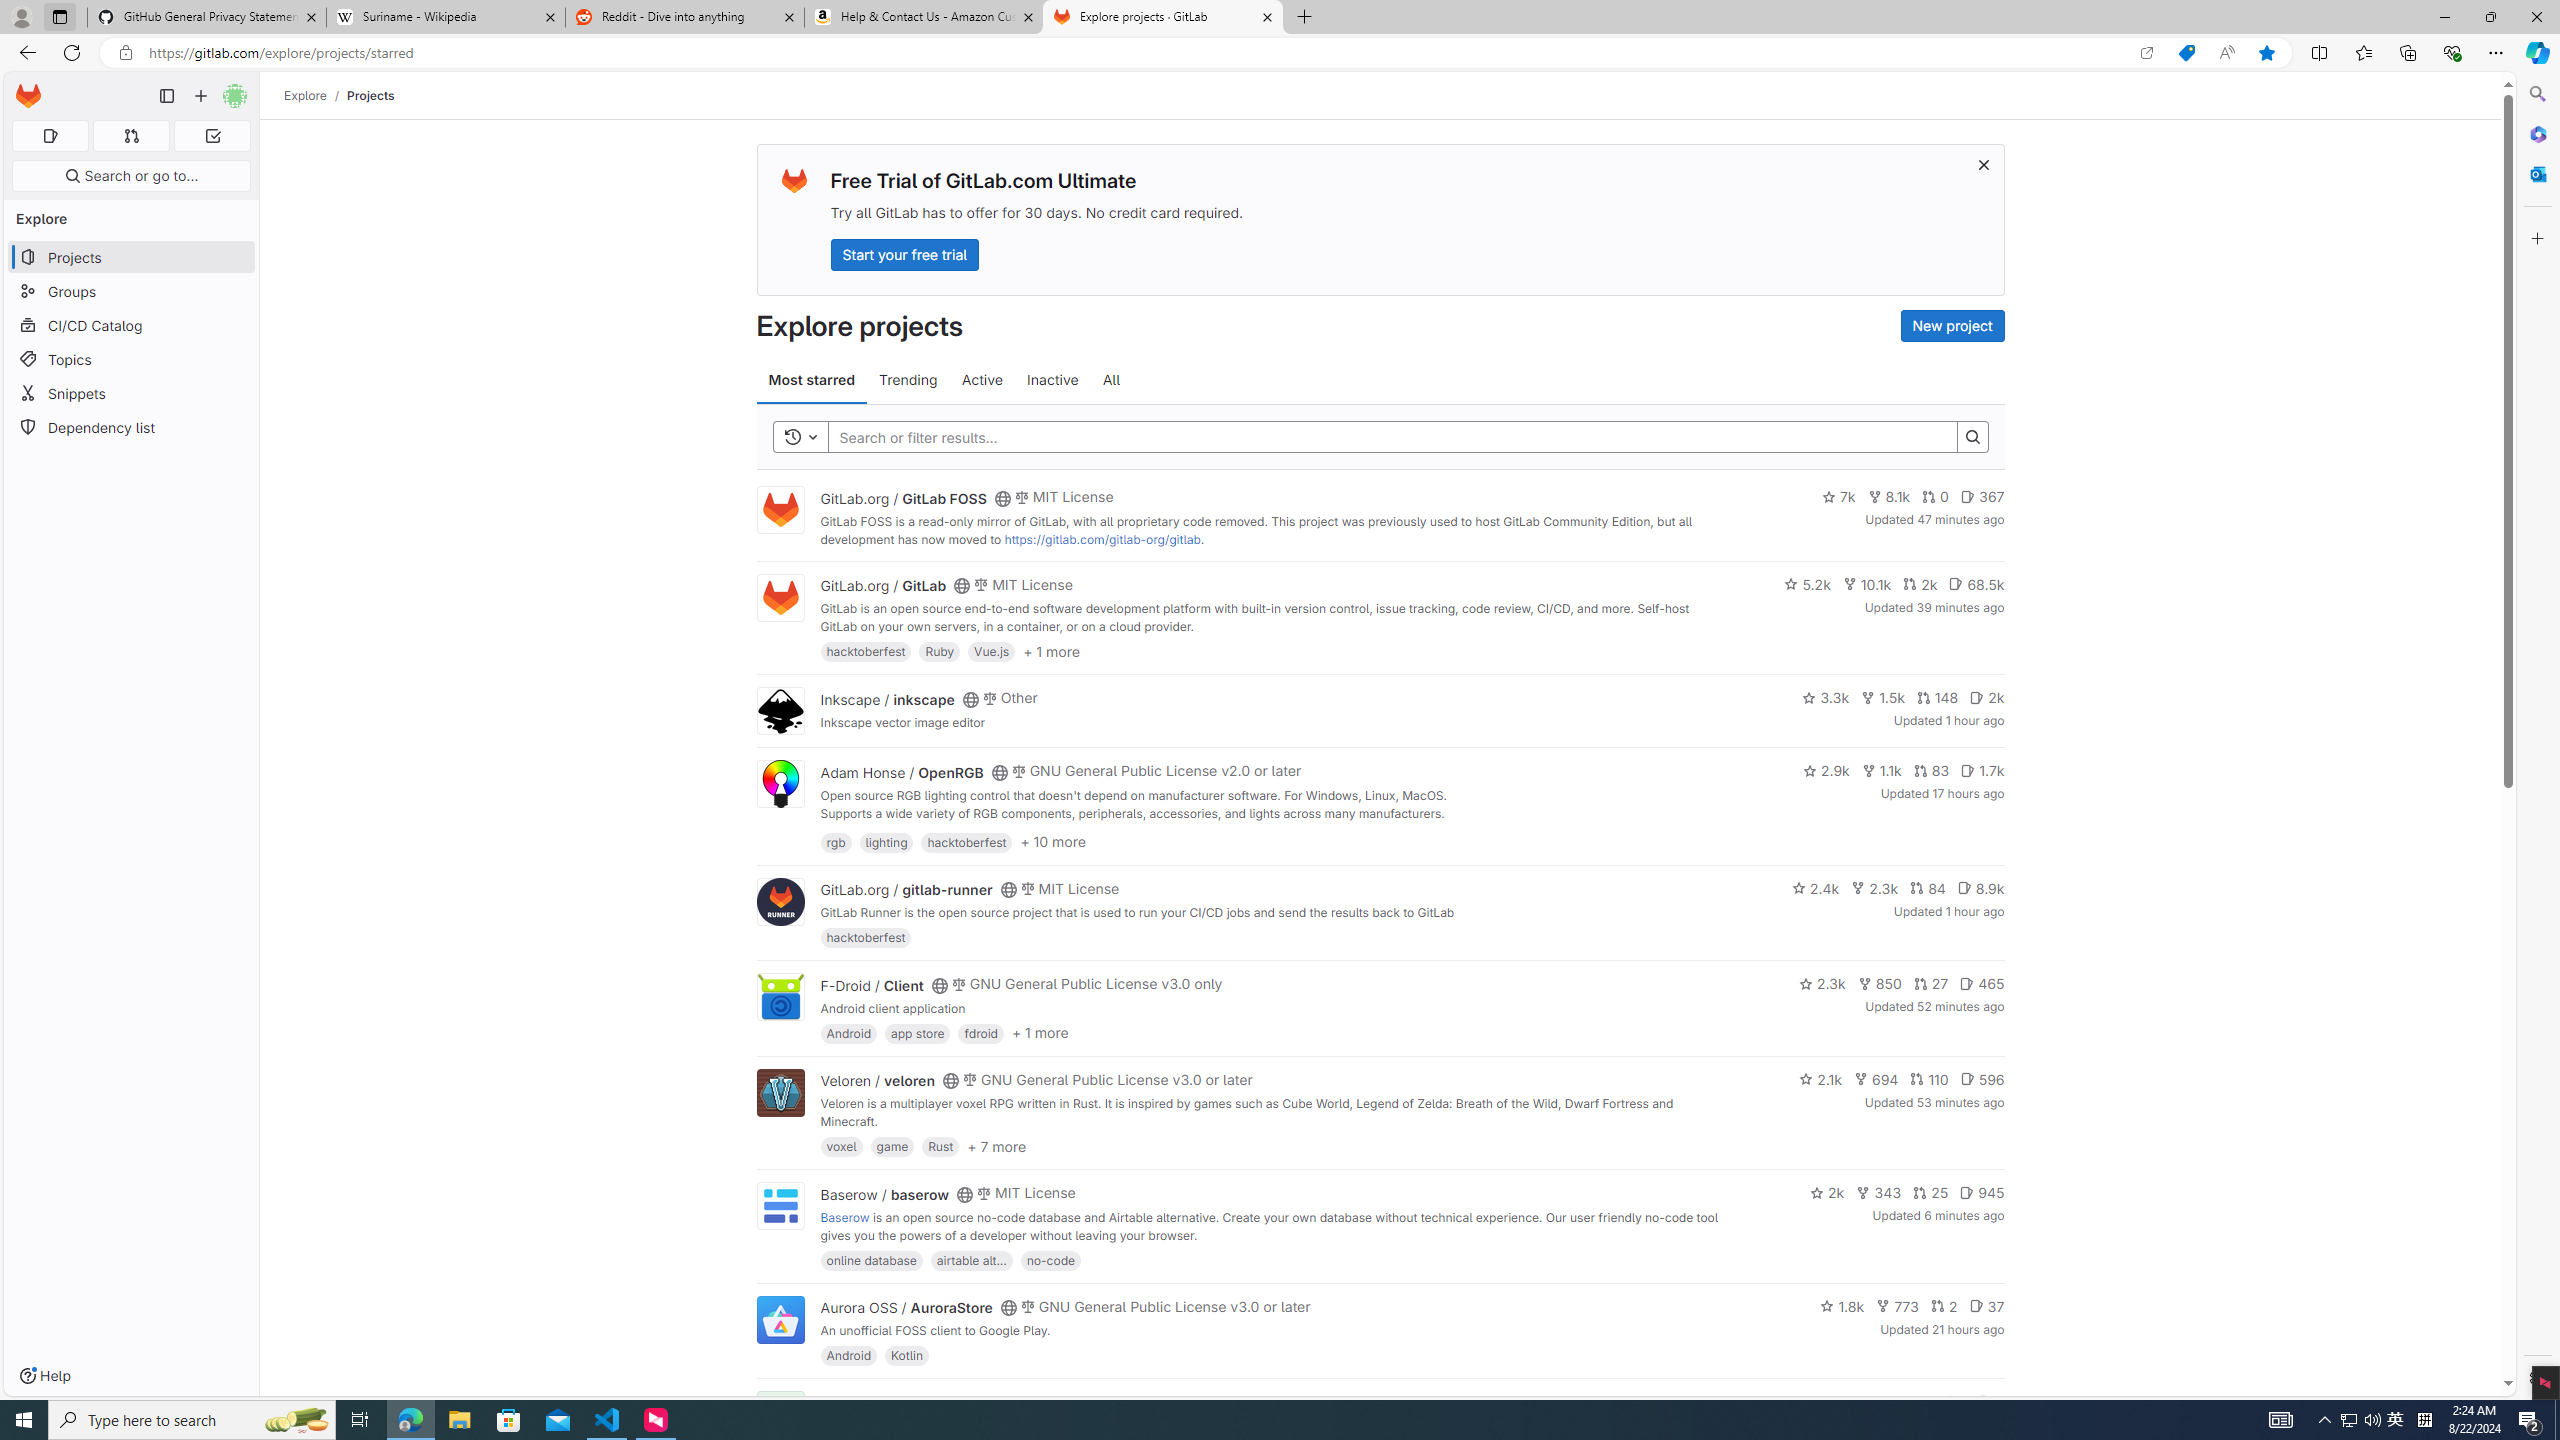 The width and height of the screenshot is (2560, 1440). What do you see at coordinates (316, 95) in the screenshot?
I see `Explore/` at bounding box center [316, 95].